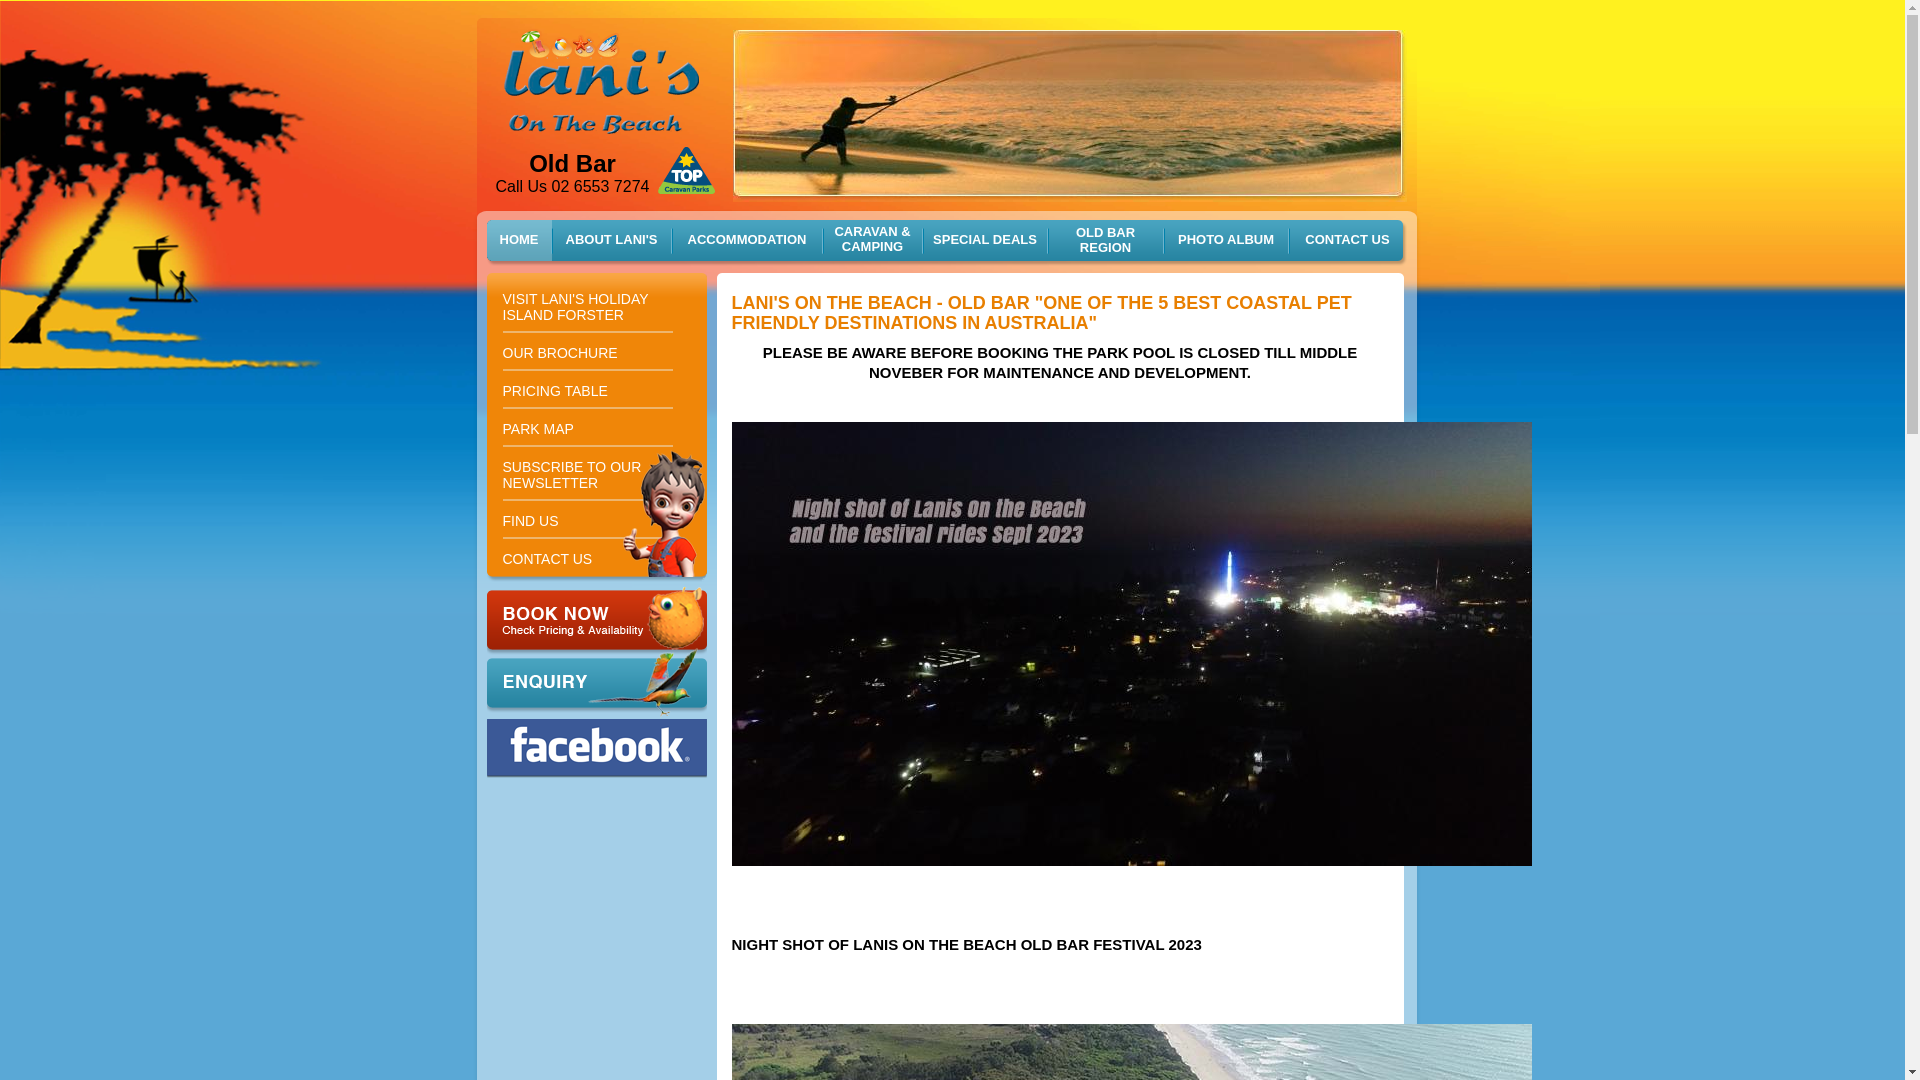 This screenshot has width=1920, height=1080. Describe the element at coordinates (587, 352) in the screenshot. I see `OUR BROCHURE` at that location.